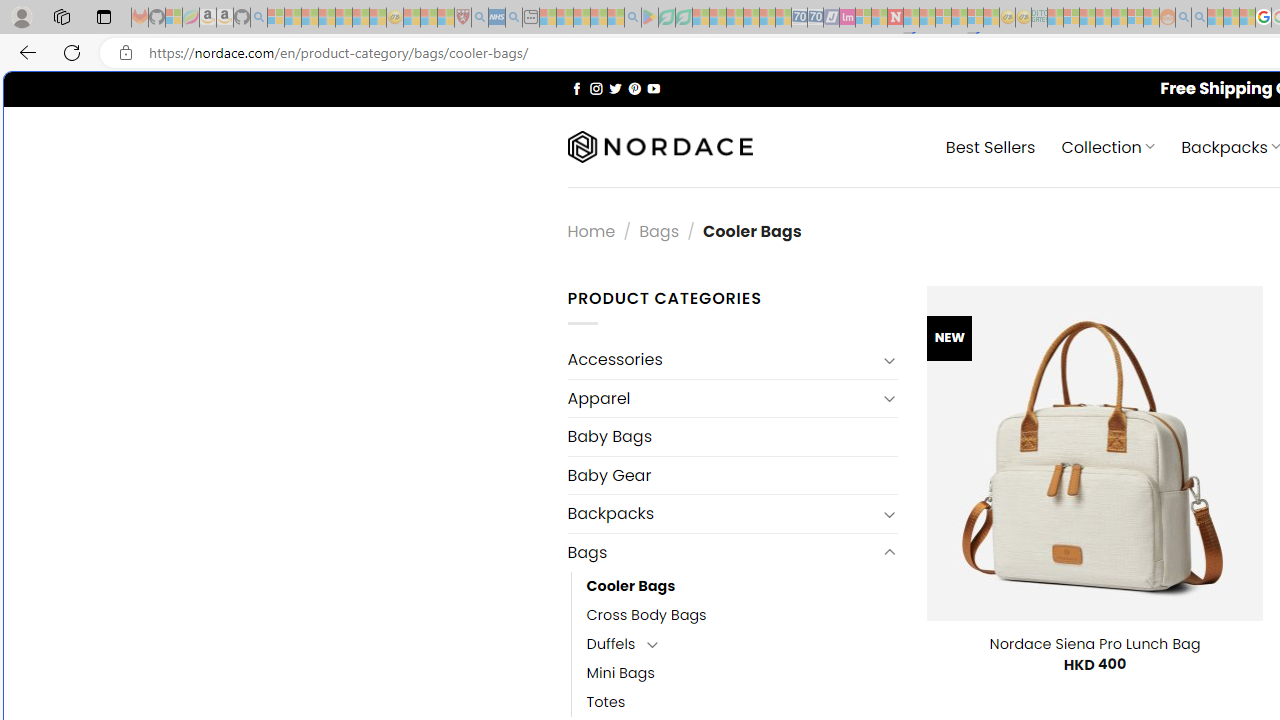  Describe the element at coordinates (598, 18) in the screenshot. I see `Pets - MSN - Sleeping` at that location.